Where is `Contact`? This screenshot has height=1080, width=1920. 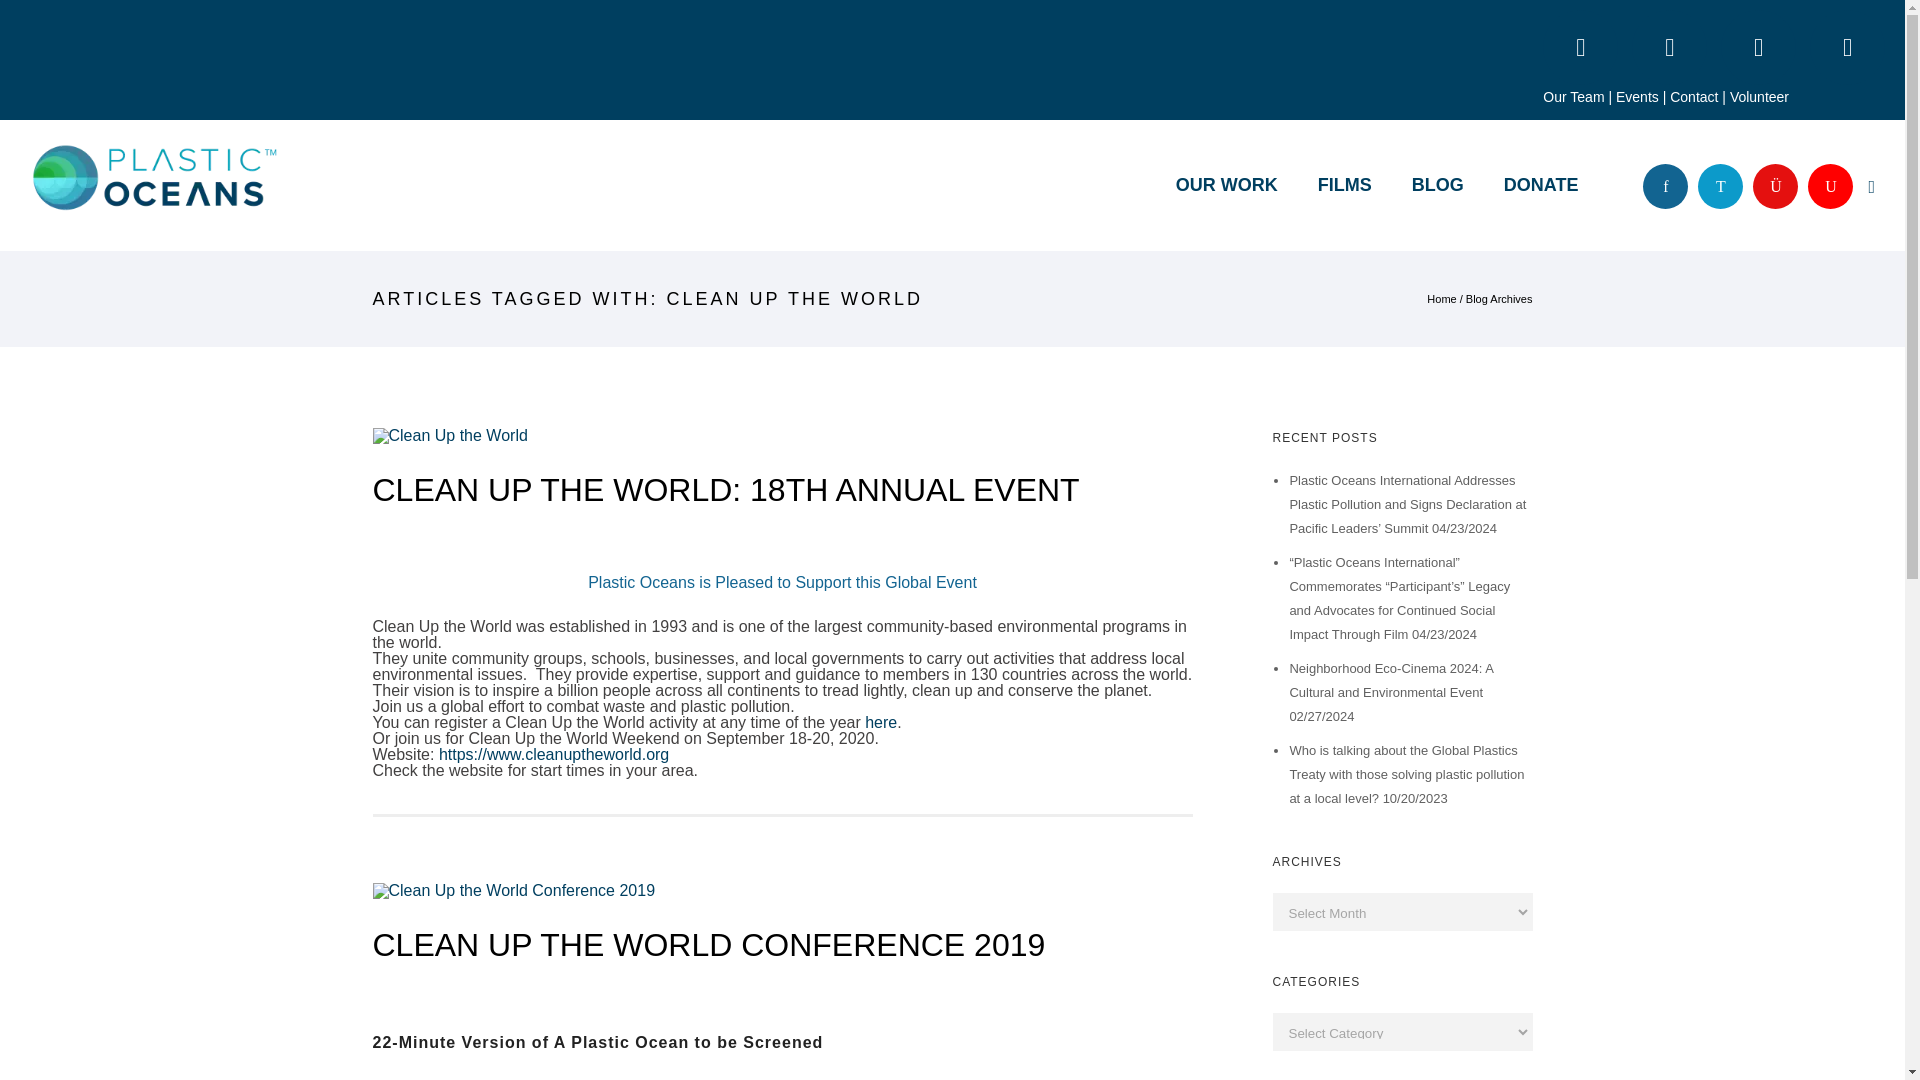
Contact is located at coordinates (1694, 96).